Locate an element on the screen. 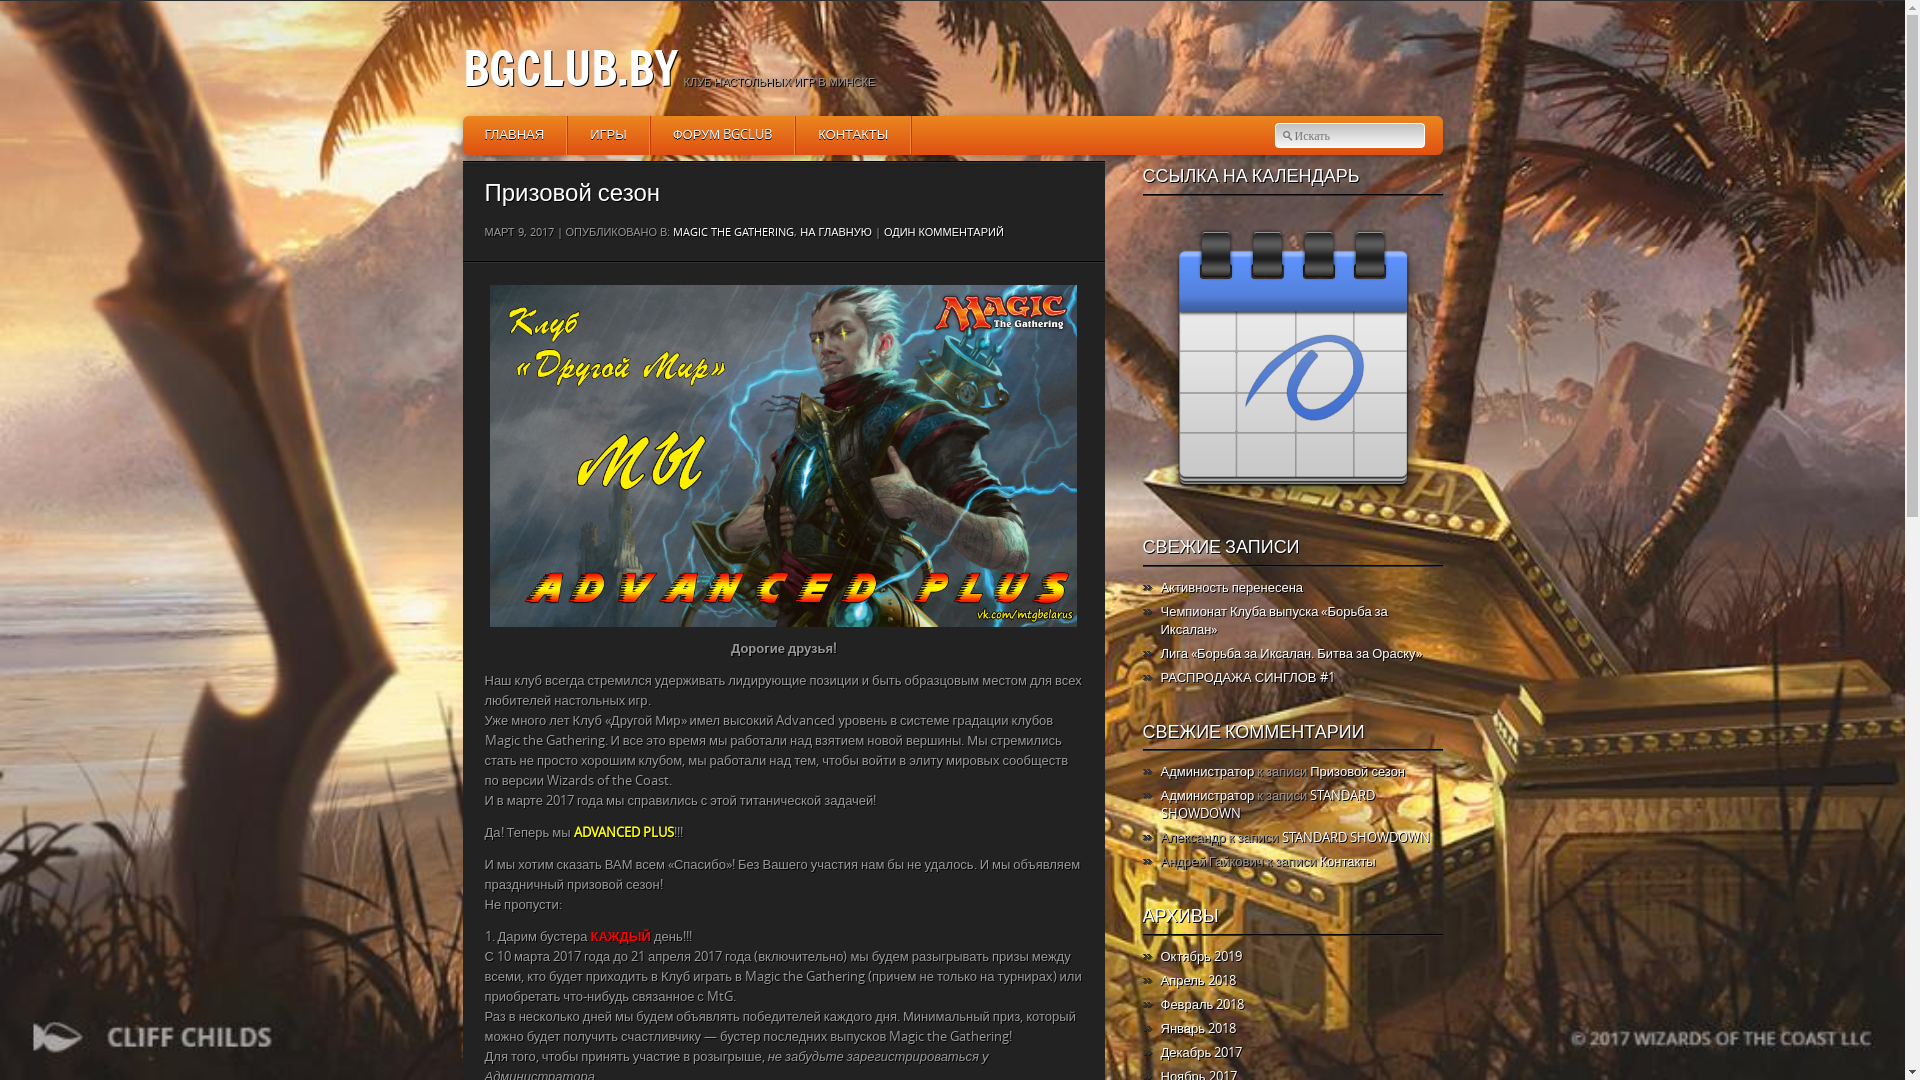 The image size is (1920, 1080). BGCLUB.BY is located at coordinates (570, 68).